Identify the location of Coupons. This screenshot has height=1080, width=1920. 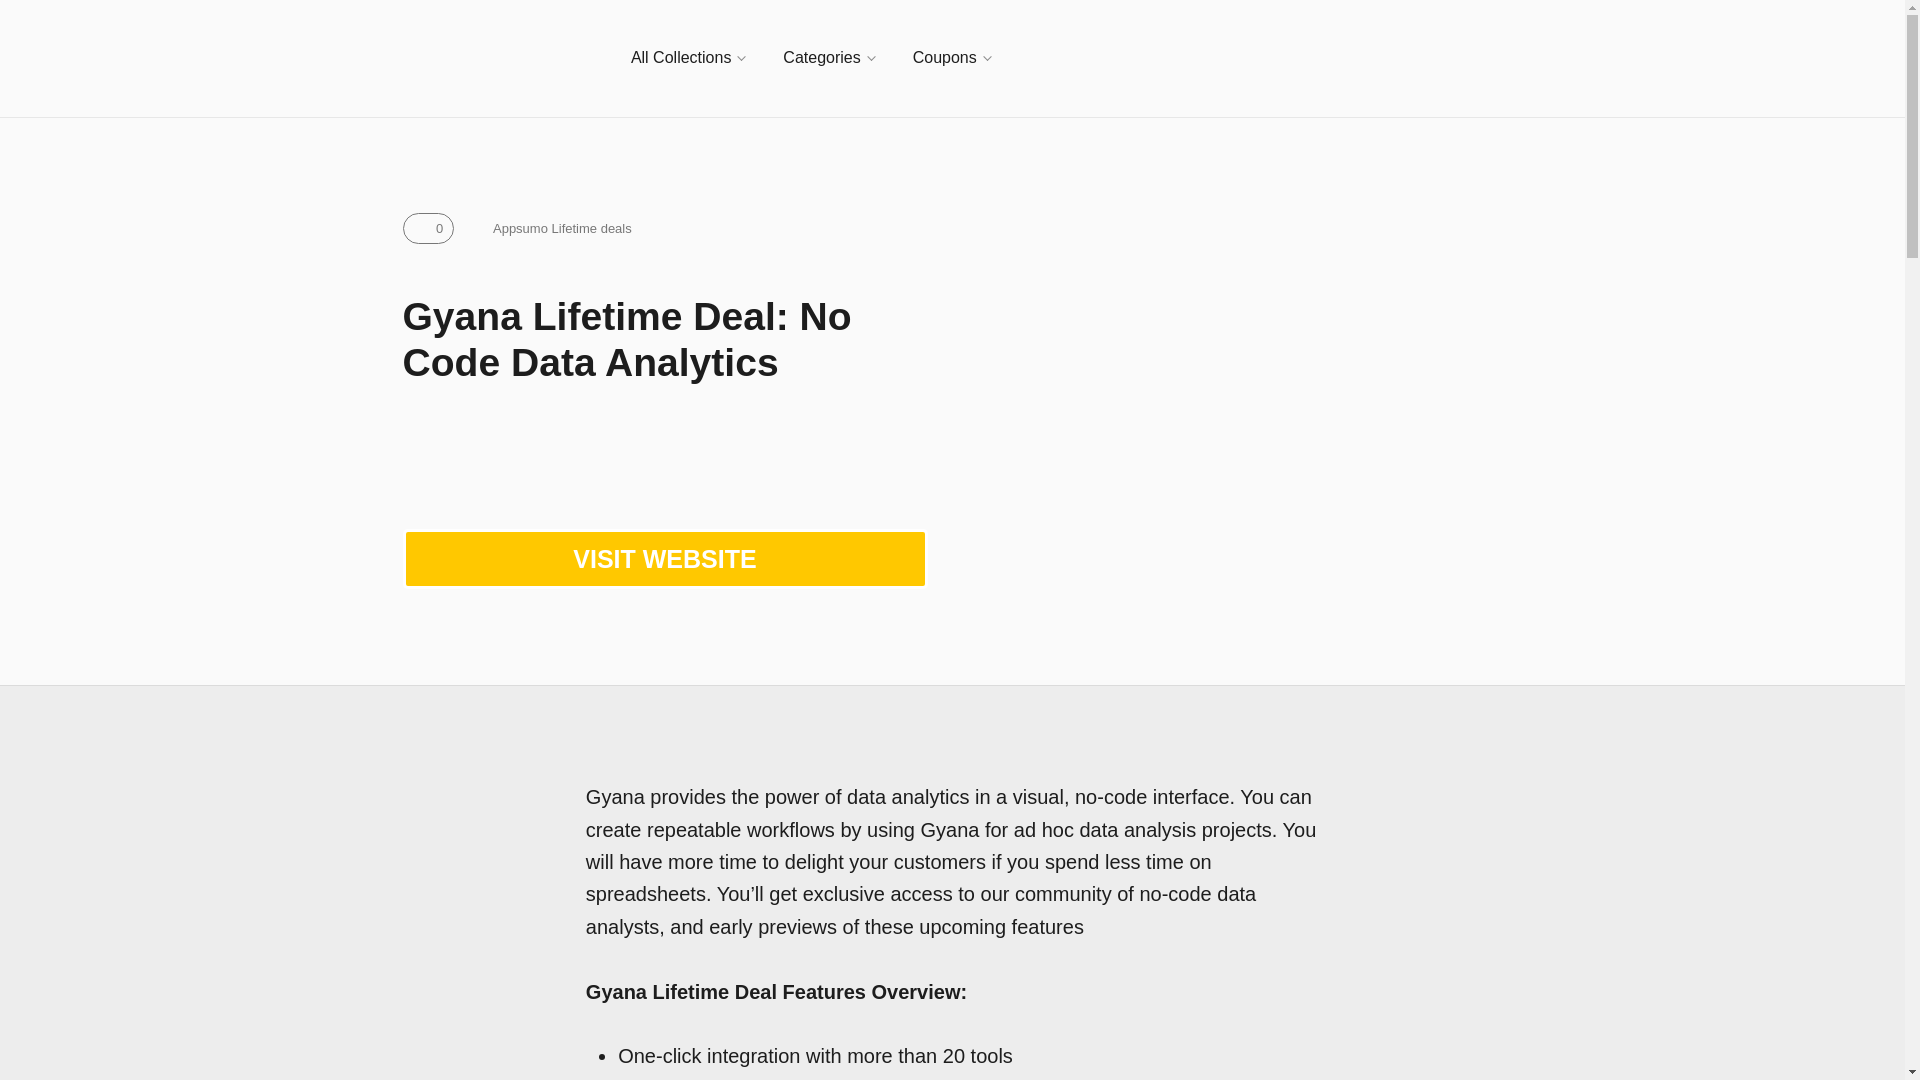
(952, 58).